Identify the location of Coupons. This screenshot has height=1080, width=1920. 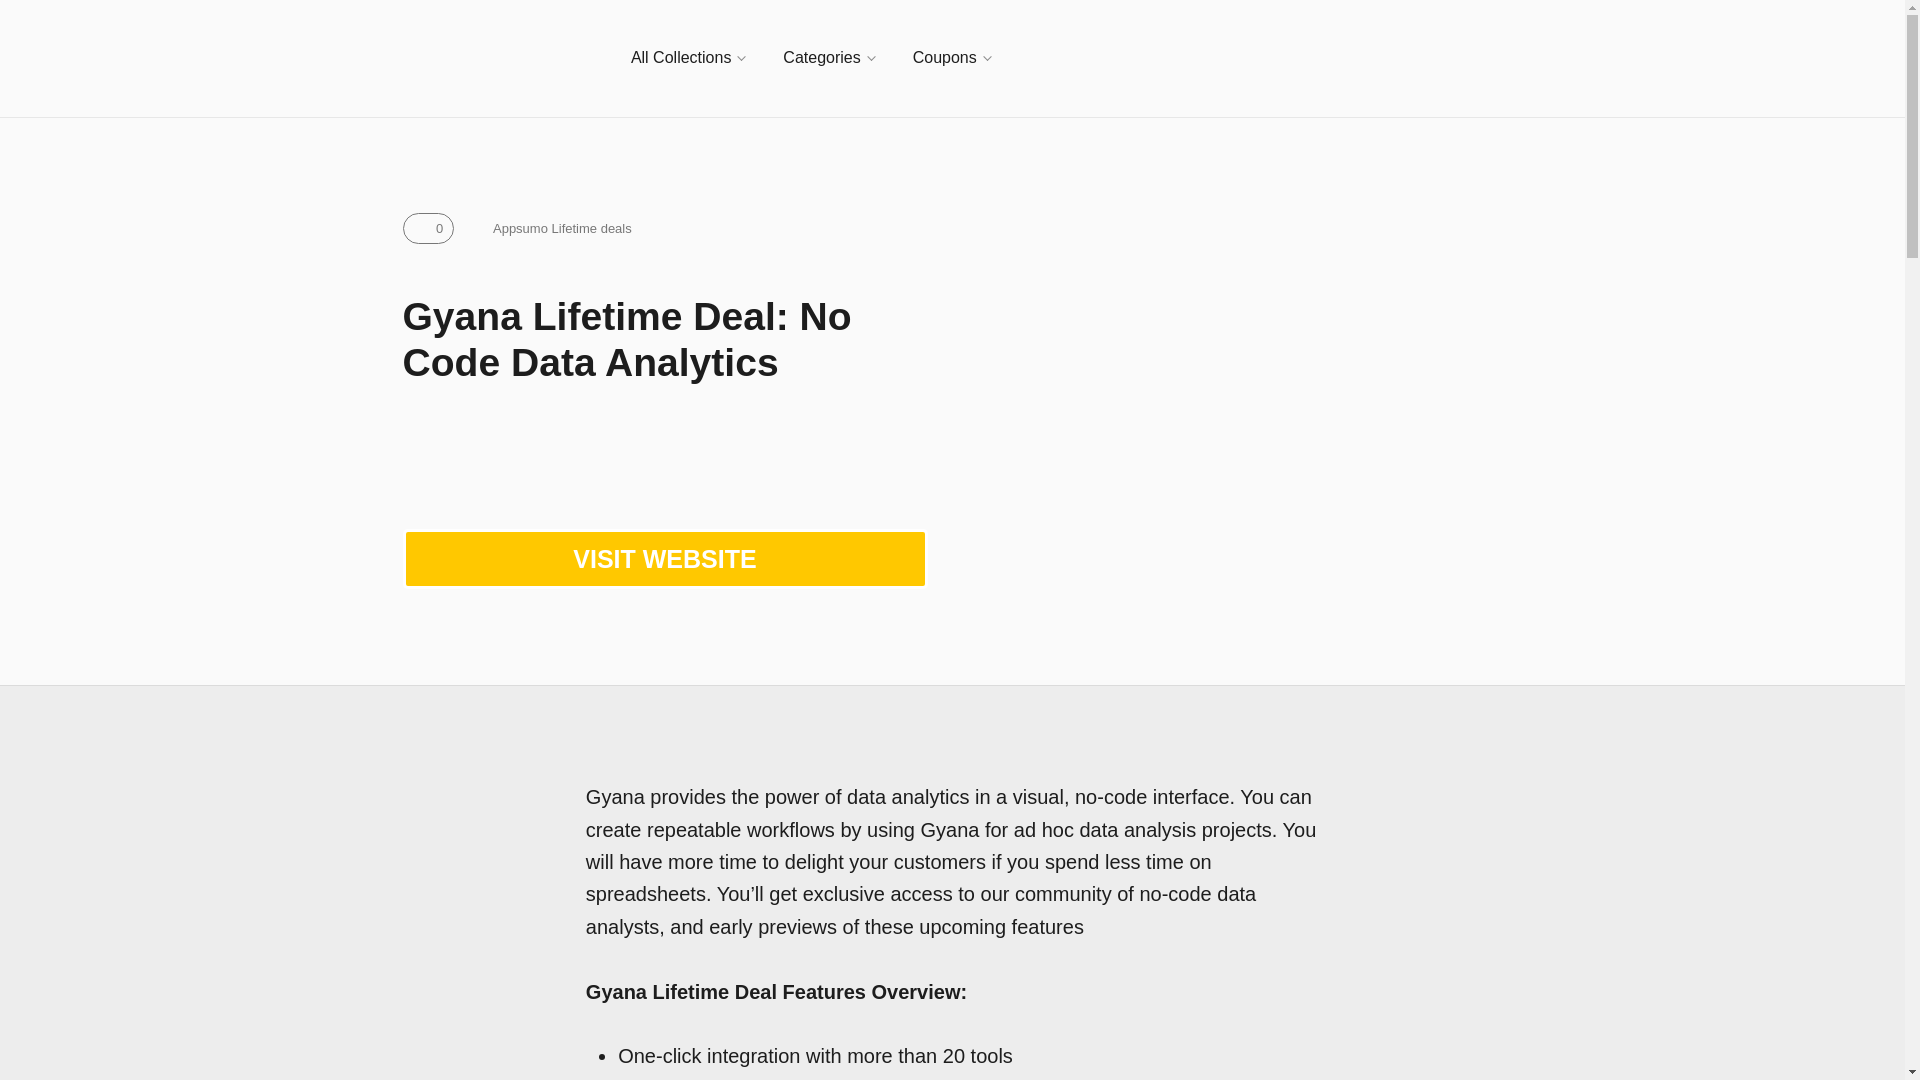
(952, 58).